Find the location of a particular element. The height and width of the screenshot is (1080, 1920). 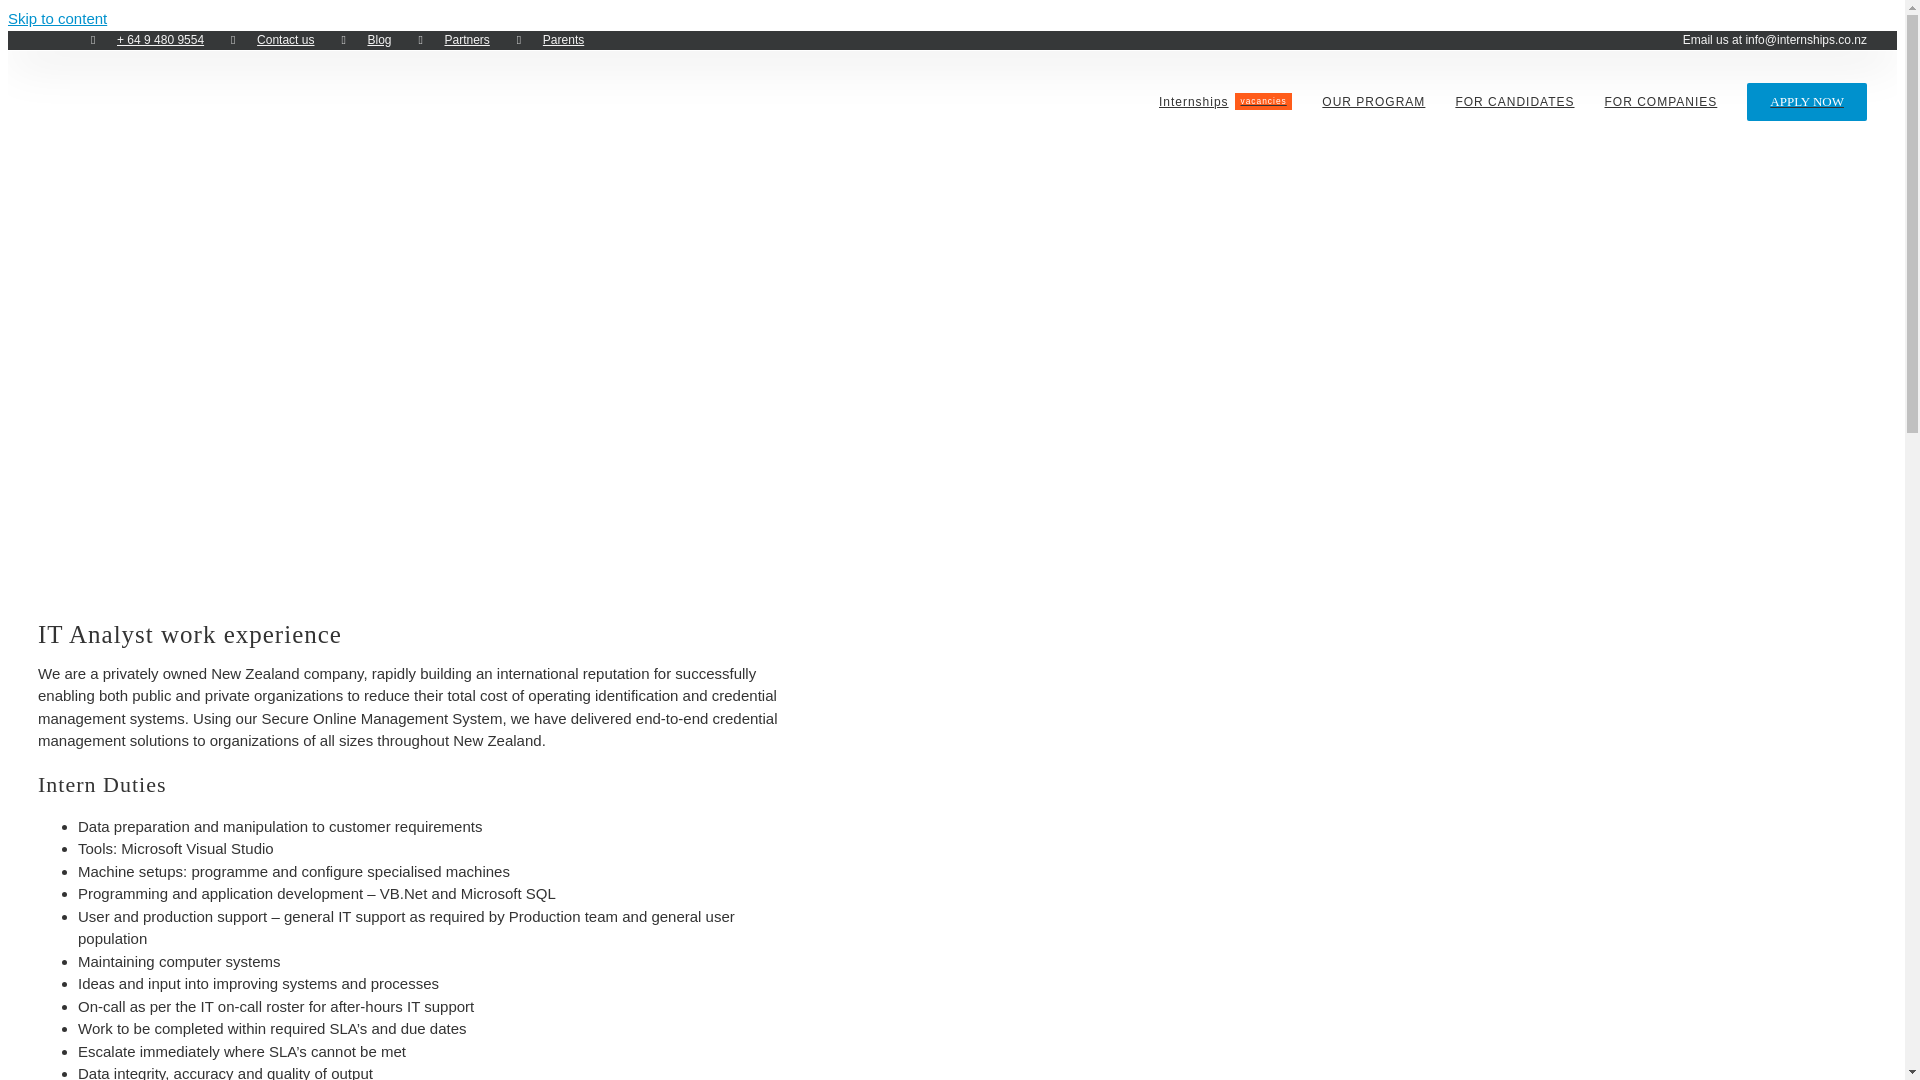

Blog is located at coordinates (366, 38).